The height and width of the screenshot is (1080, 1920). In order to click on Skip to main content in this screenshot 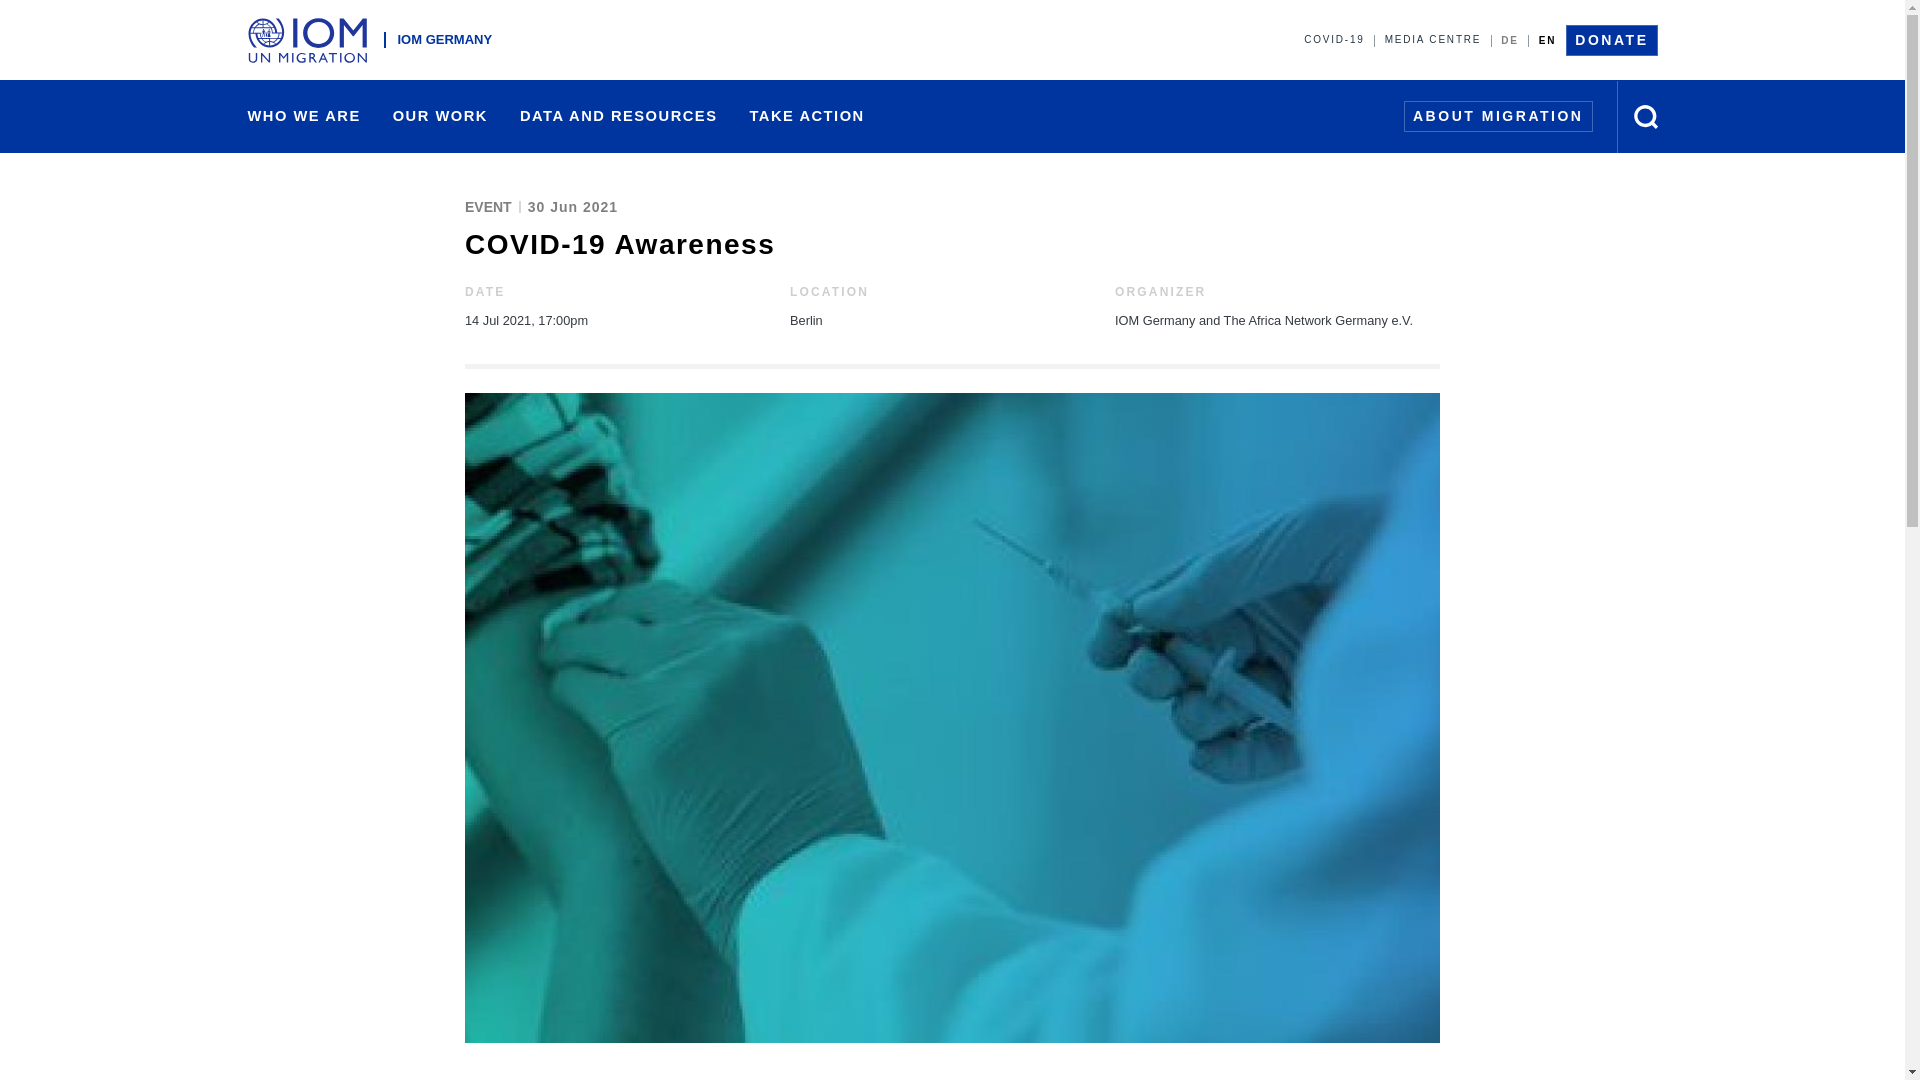, I will do `click(952, 2)`.